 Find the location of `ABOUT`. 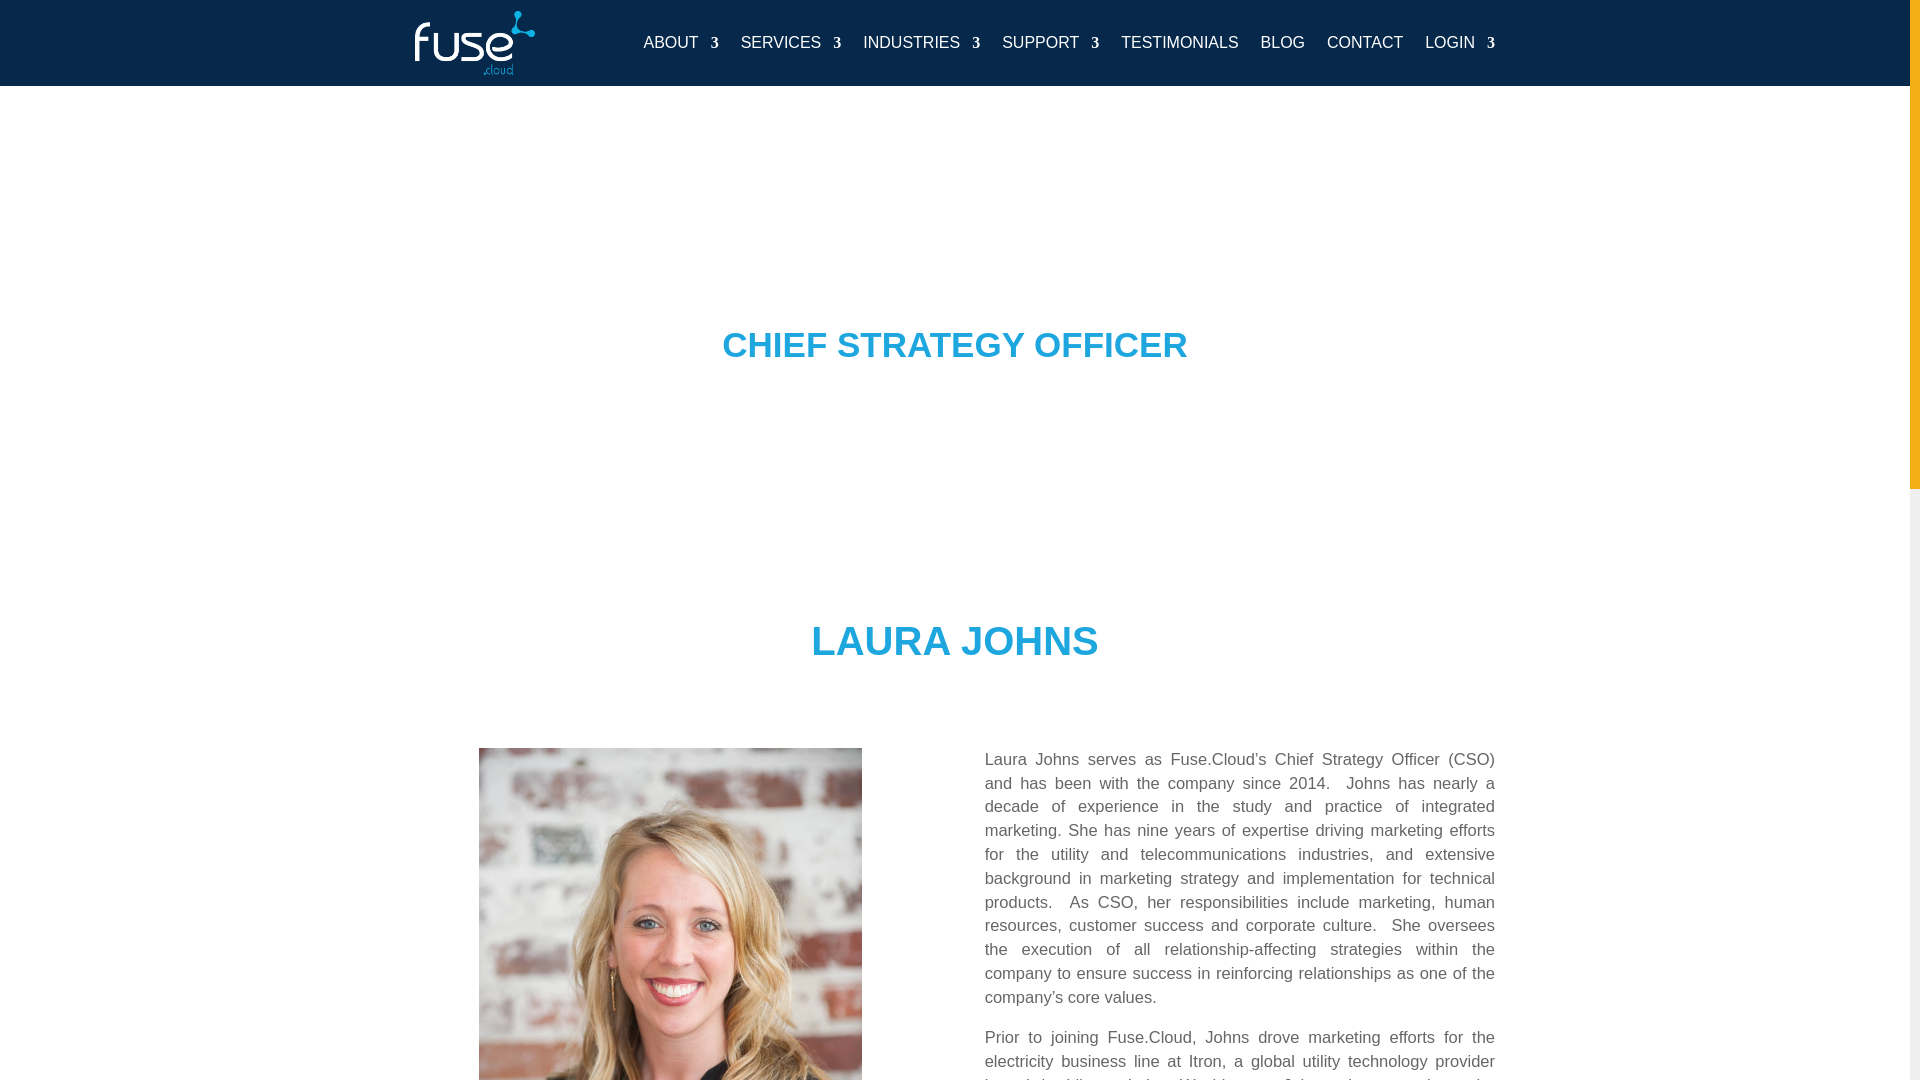

ABOUT is located at coordinates (680, 43).